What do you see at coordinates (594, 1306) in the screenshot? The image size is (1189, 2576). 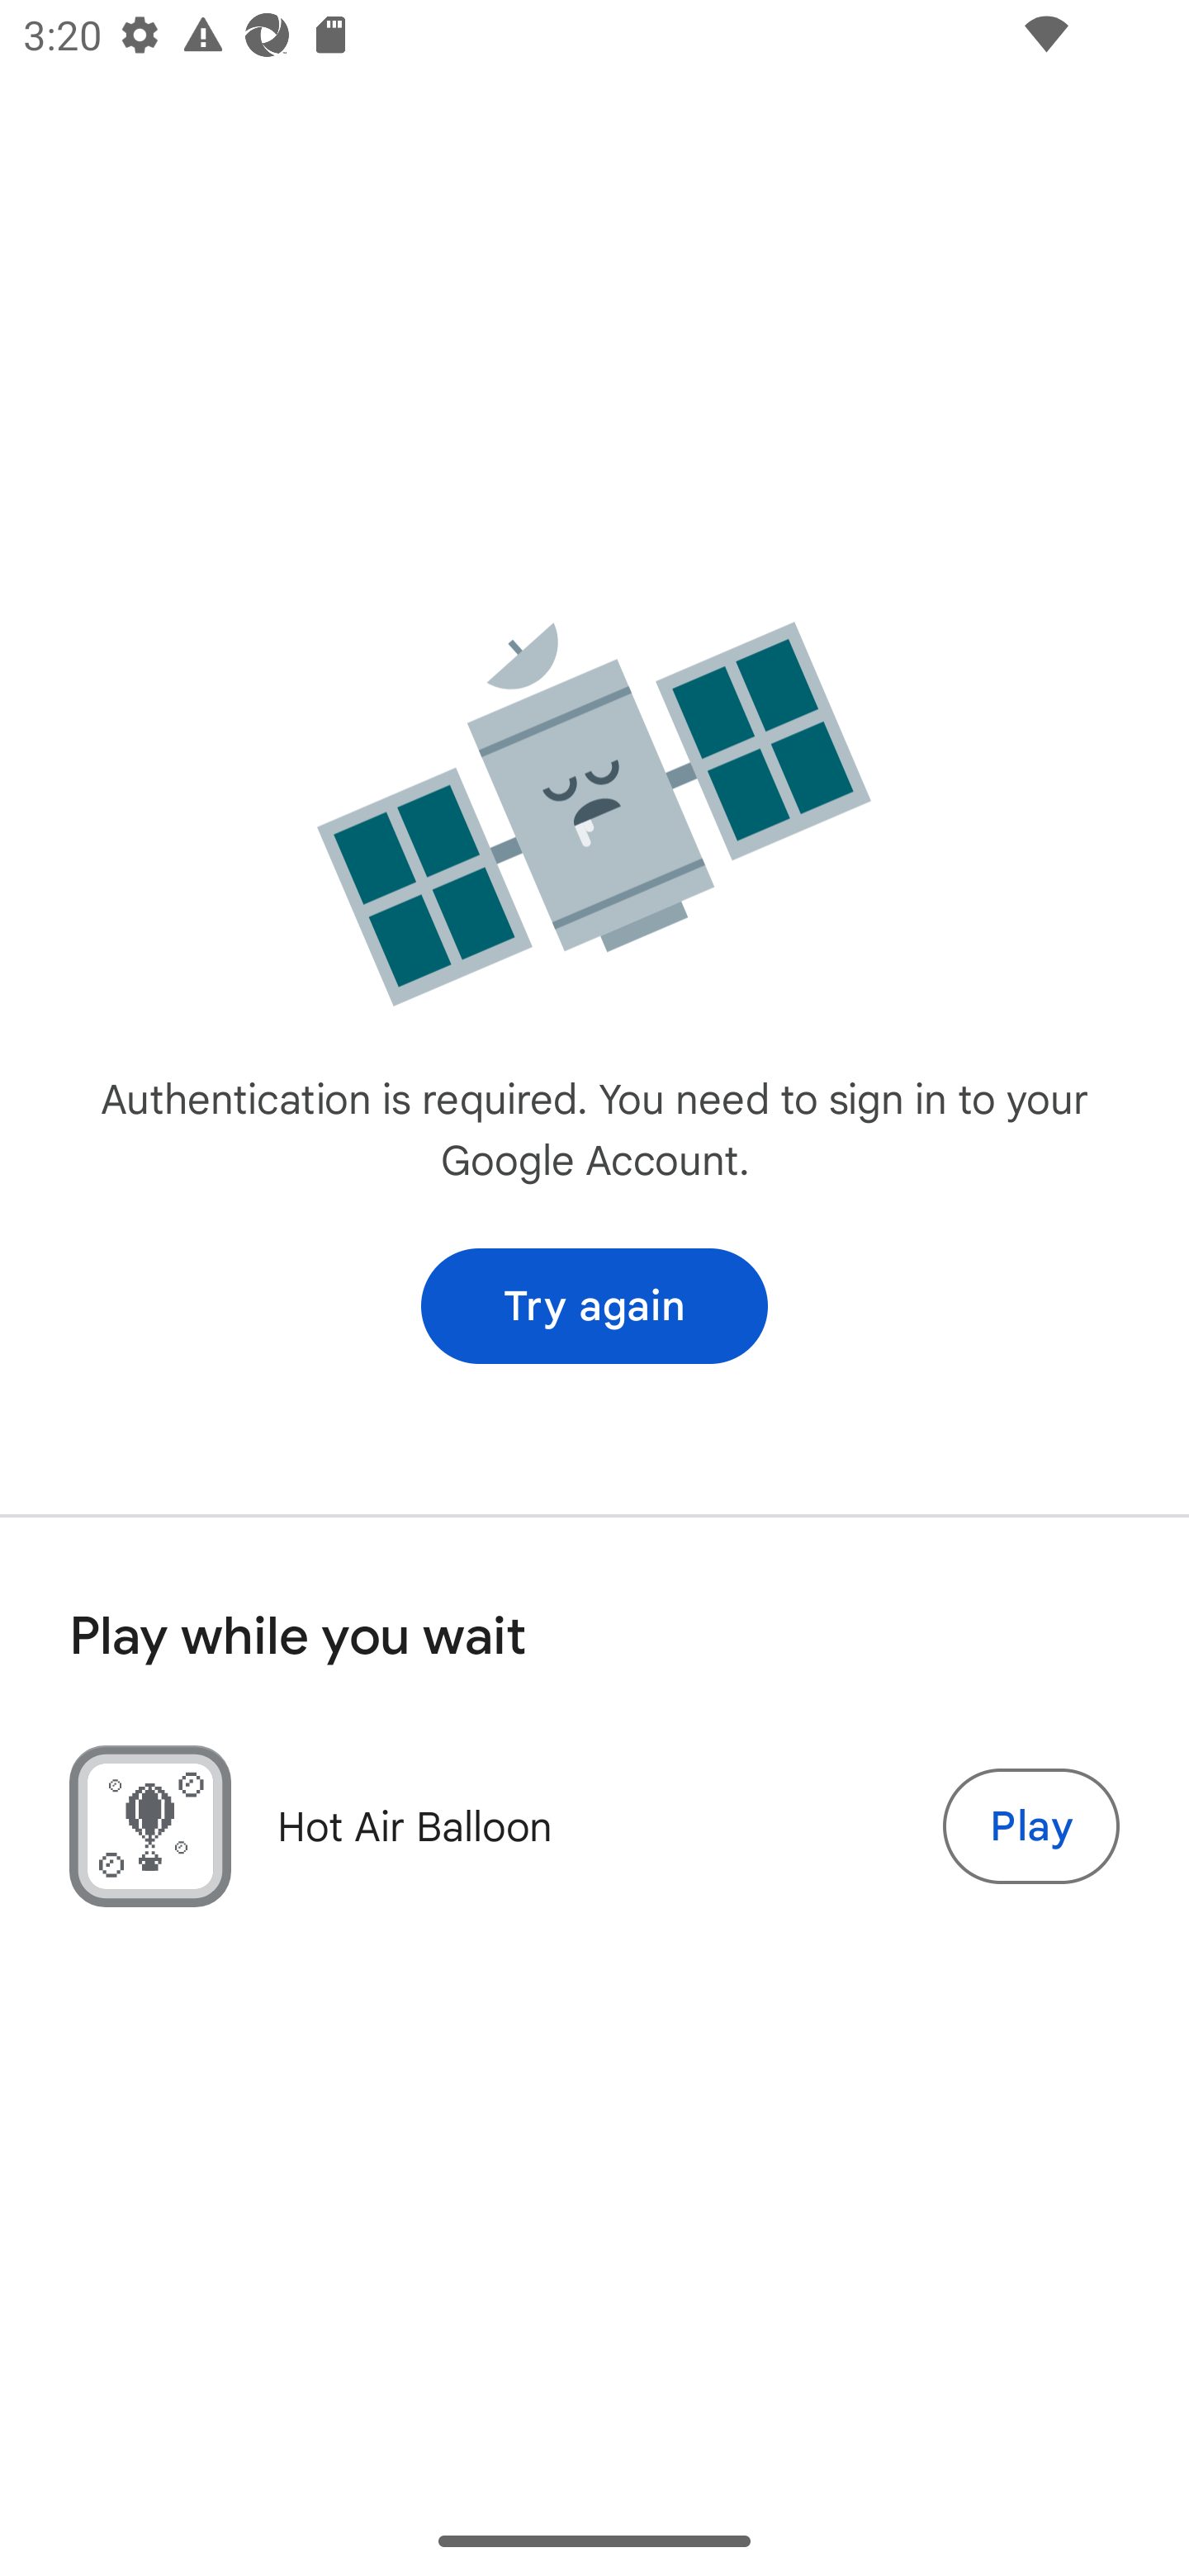 I see `Try again` at bounding box center [594, 1306].